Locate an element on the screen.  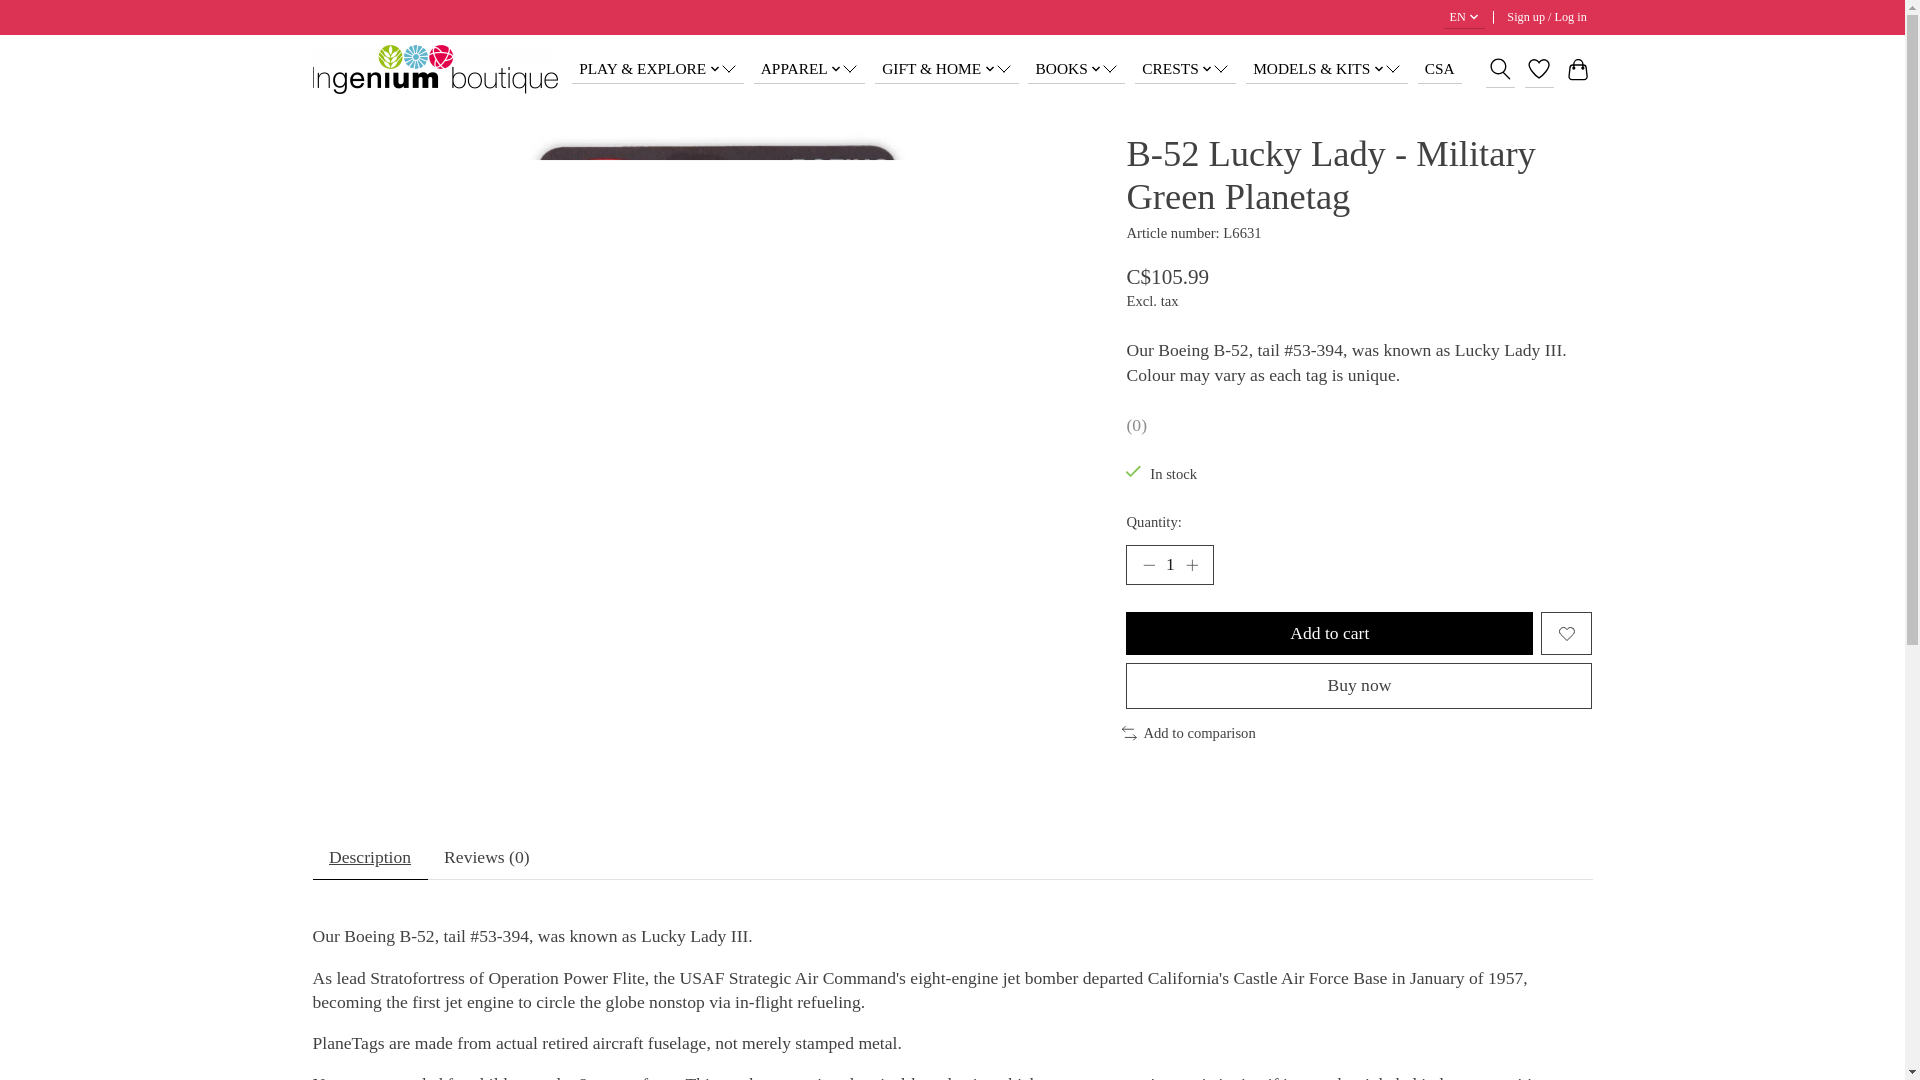
Share on Pinterest is located at coordinates (1554, 73).